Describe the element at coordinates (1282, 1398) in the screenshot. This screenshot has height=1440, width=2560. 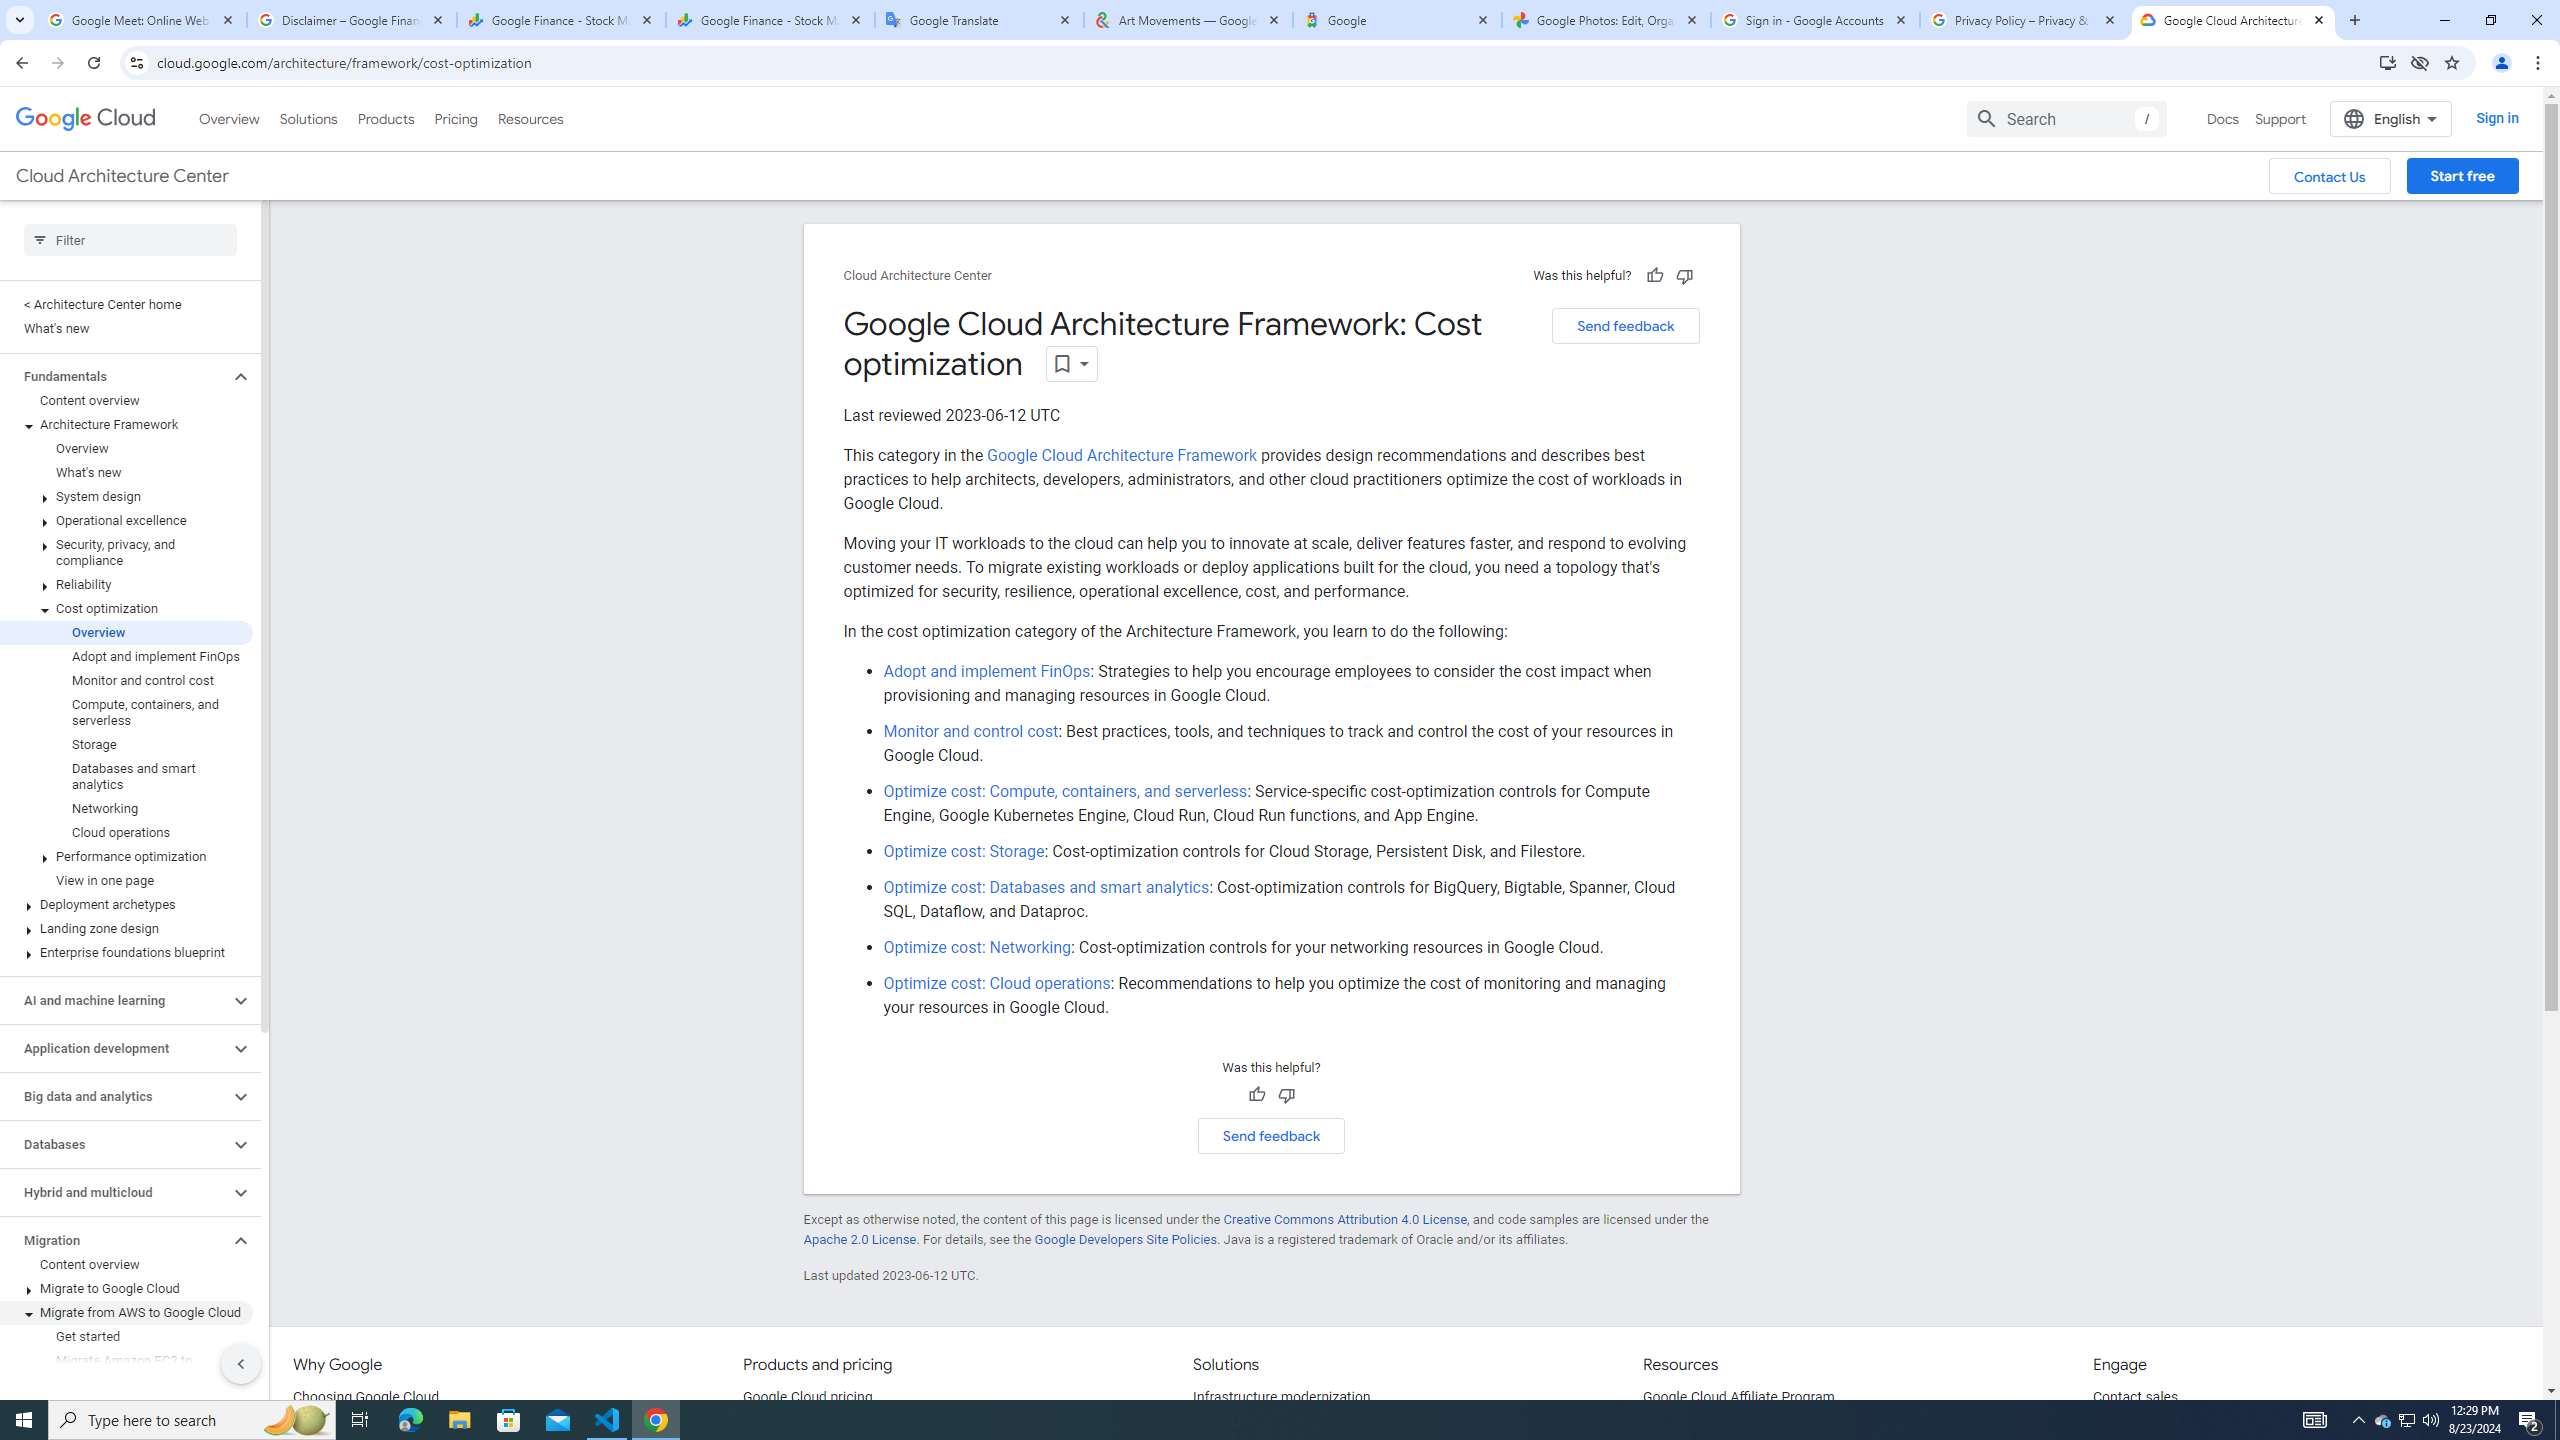
I see `Infrastructure modernization` at that location.